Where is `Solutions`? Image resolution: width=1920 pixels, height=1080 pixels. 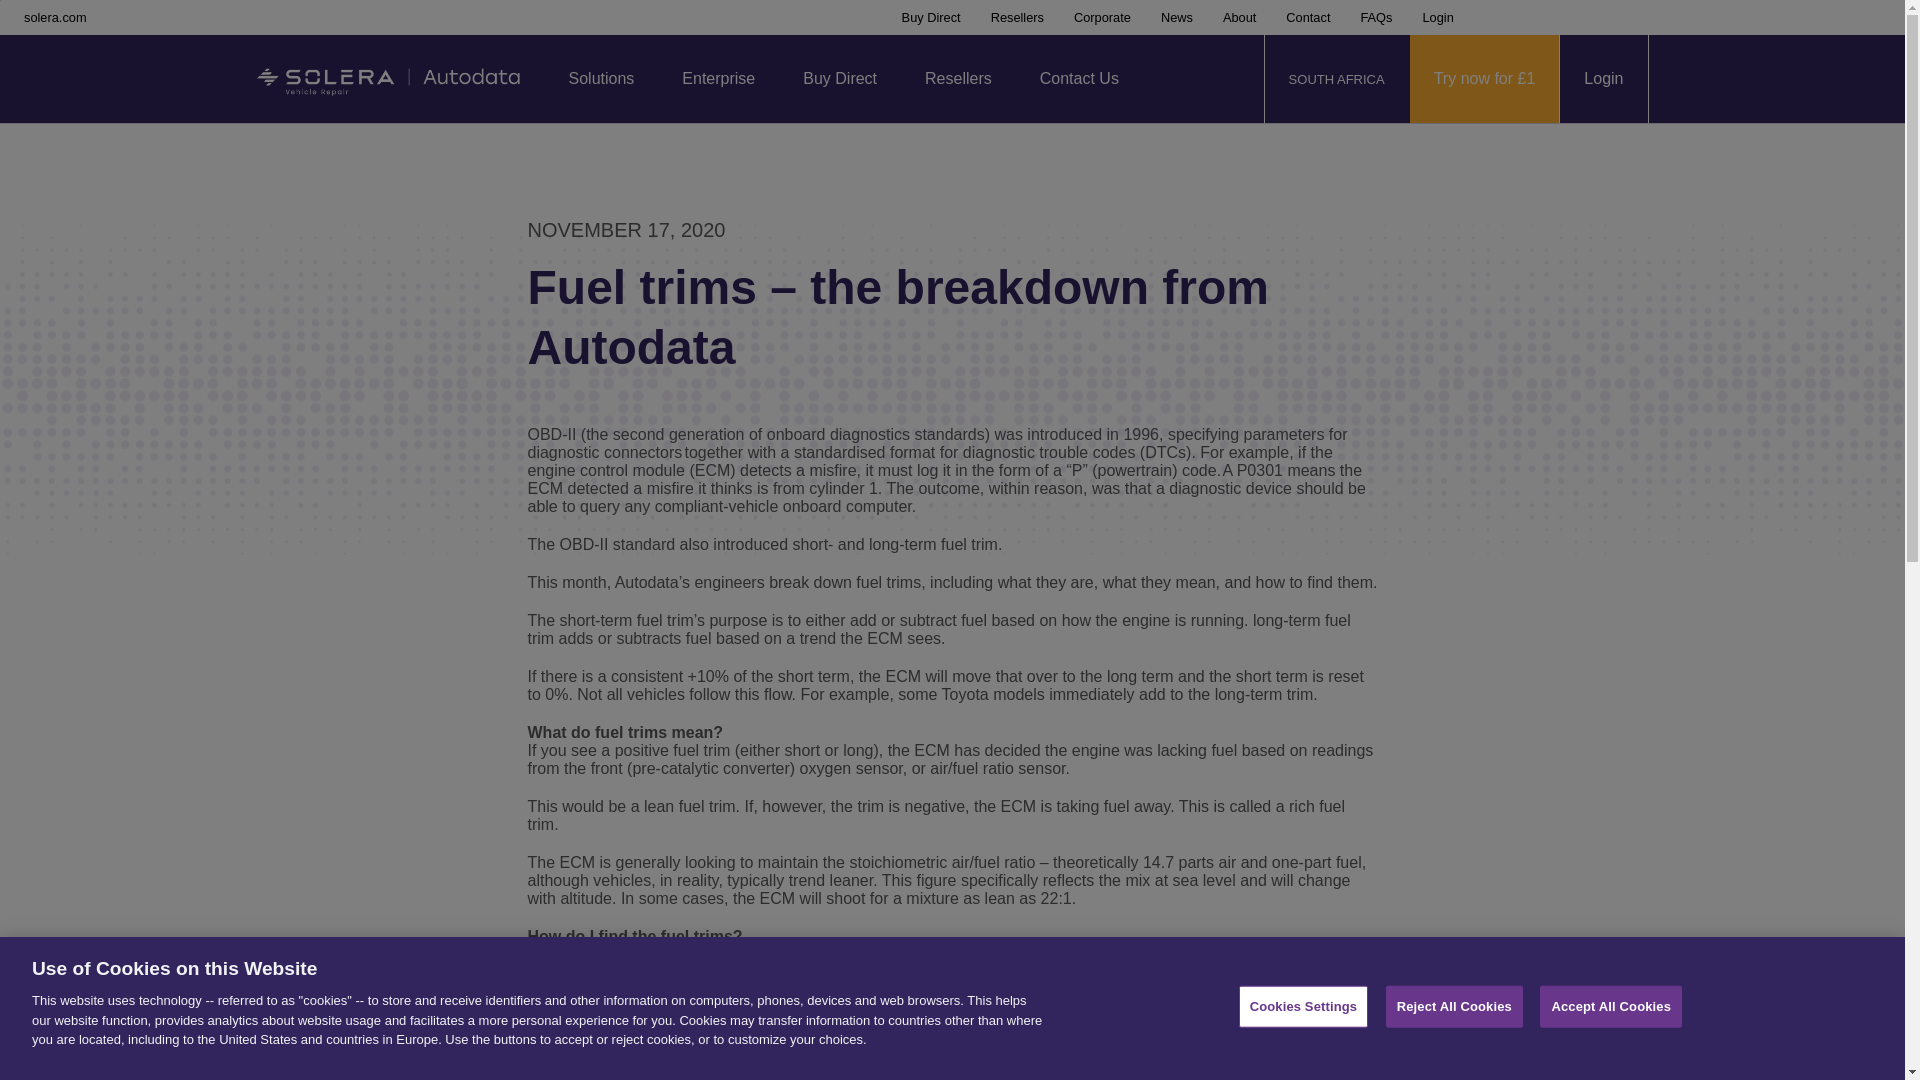 Solutions is located at coordinates (600, 78).